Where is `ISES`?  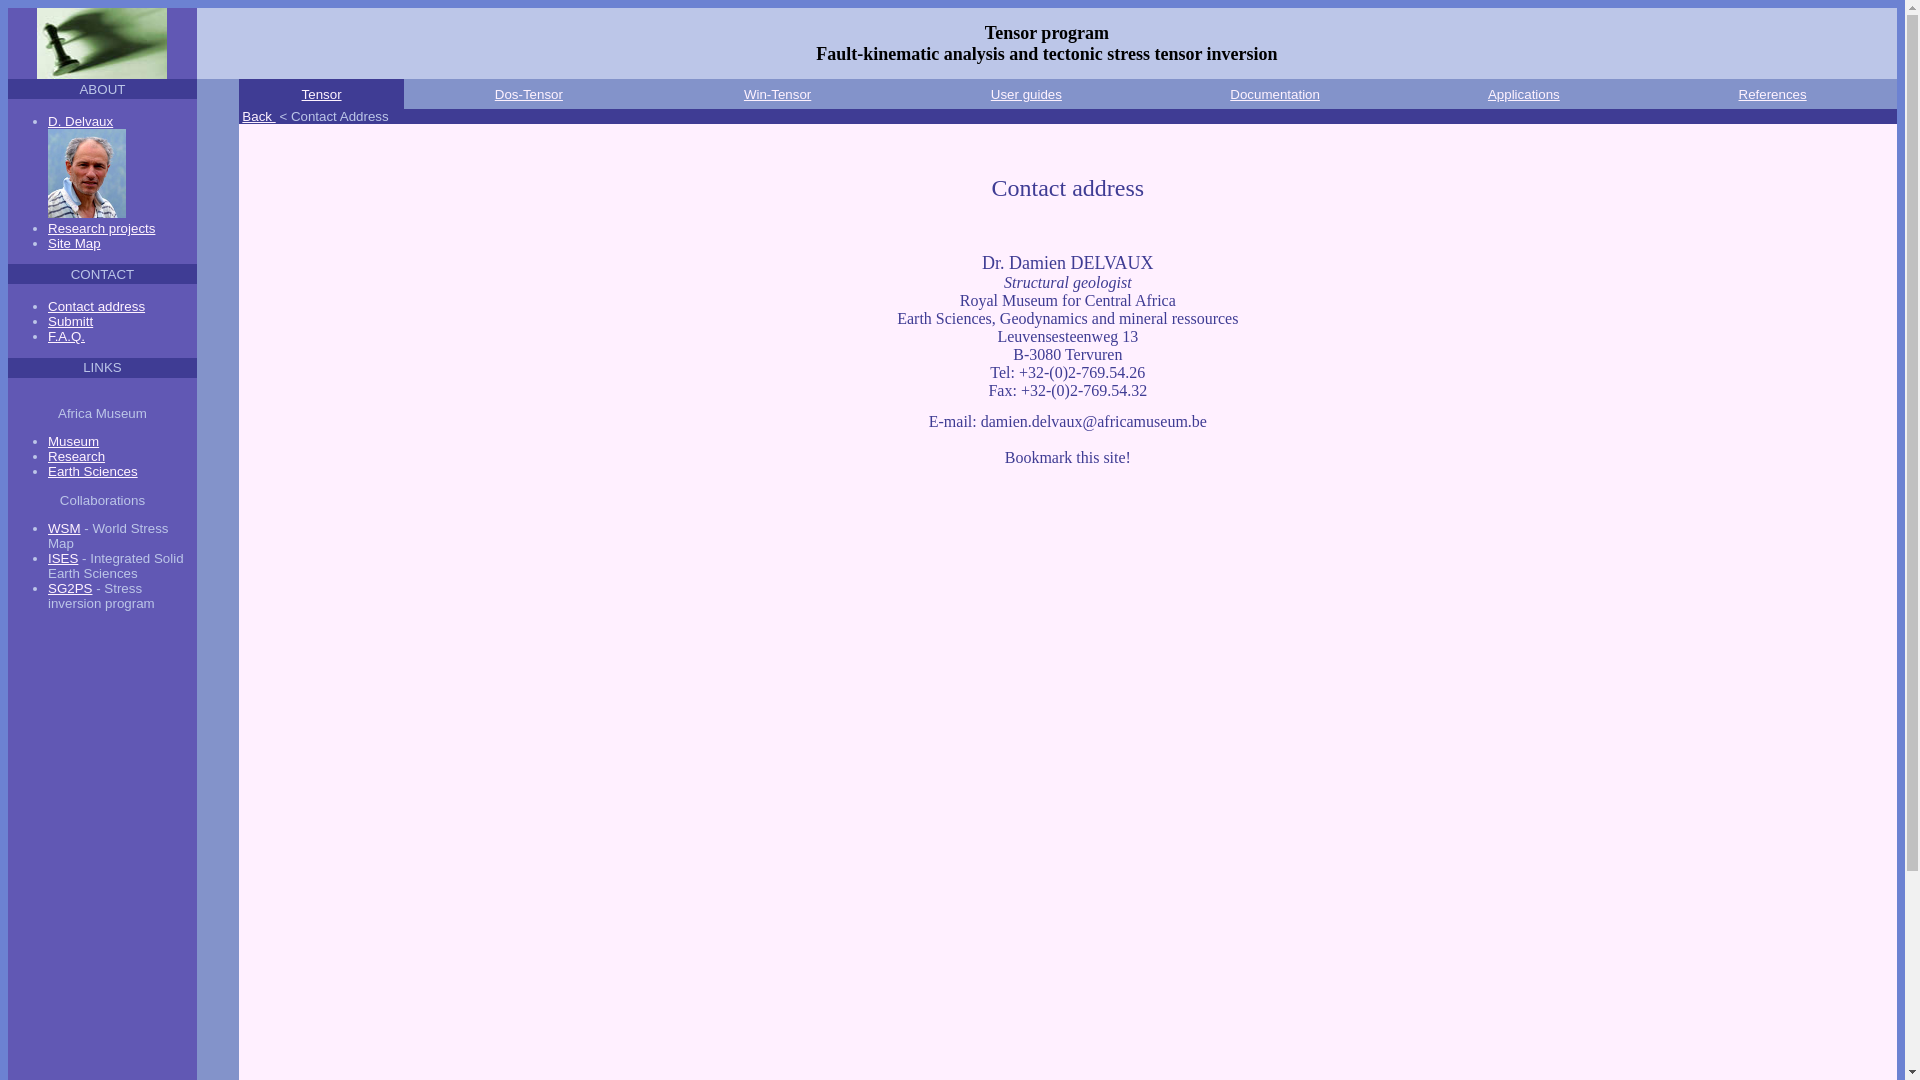 ISES is located at coordinates (63, 558).